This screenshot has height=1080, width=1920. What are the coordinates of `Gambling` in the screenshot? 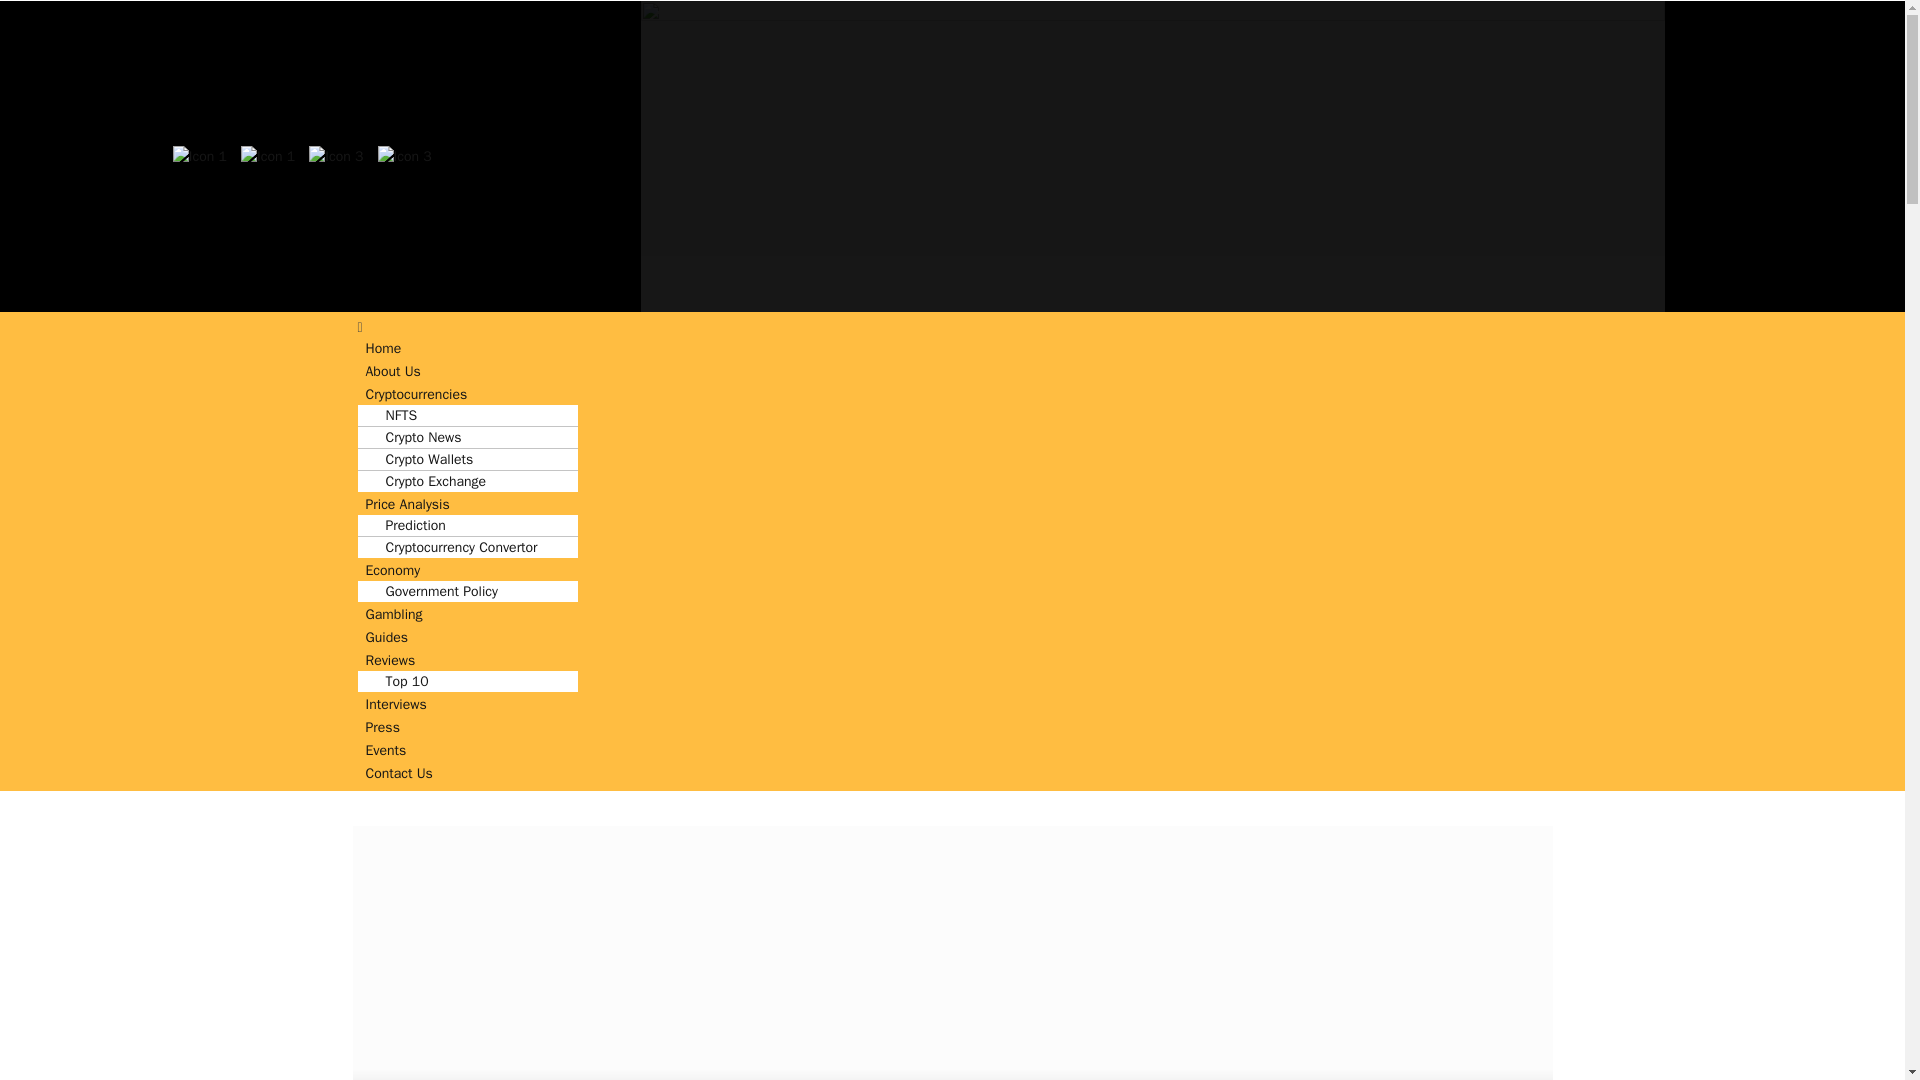 It's located at (394, 614).